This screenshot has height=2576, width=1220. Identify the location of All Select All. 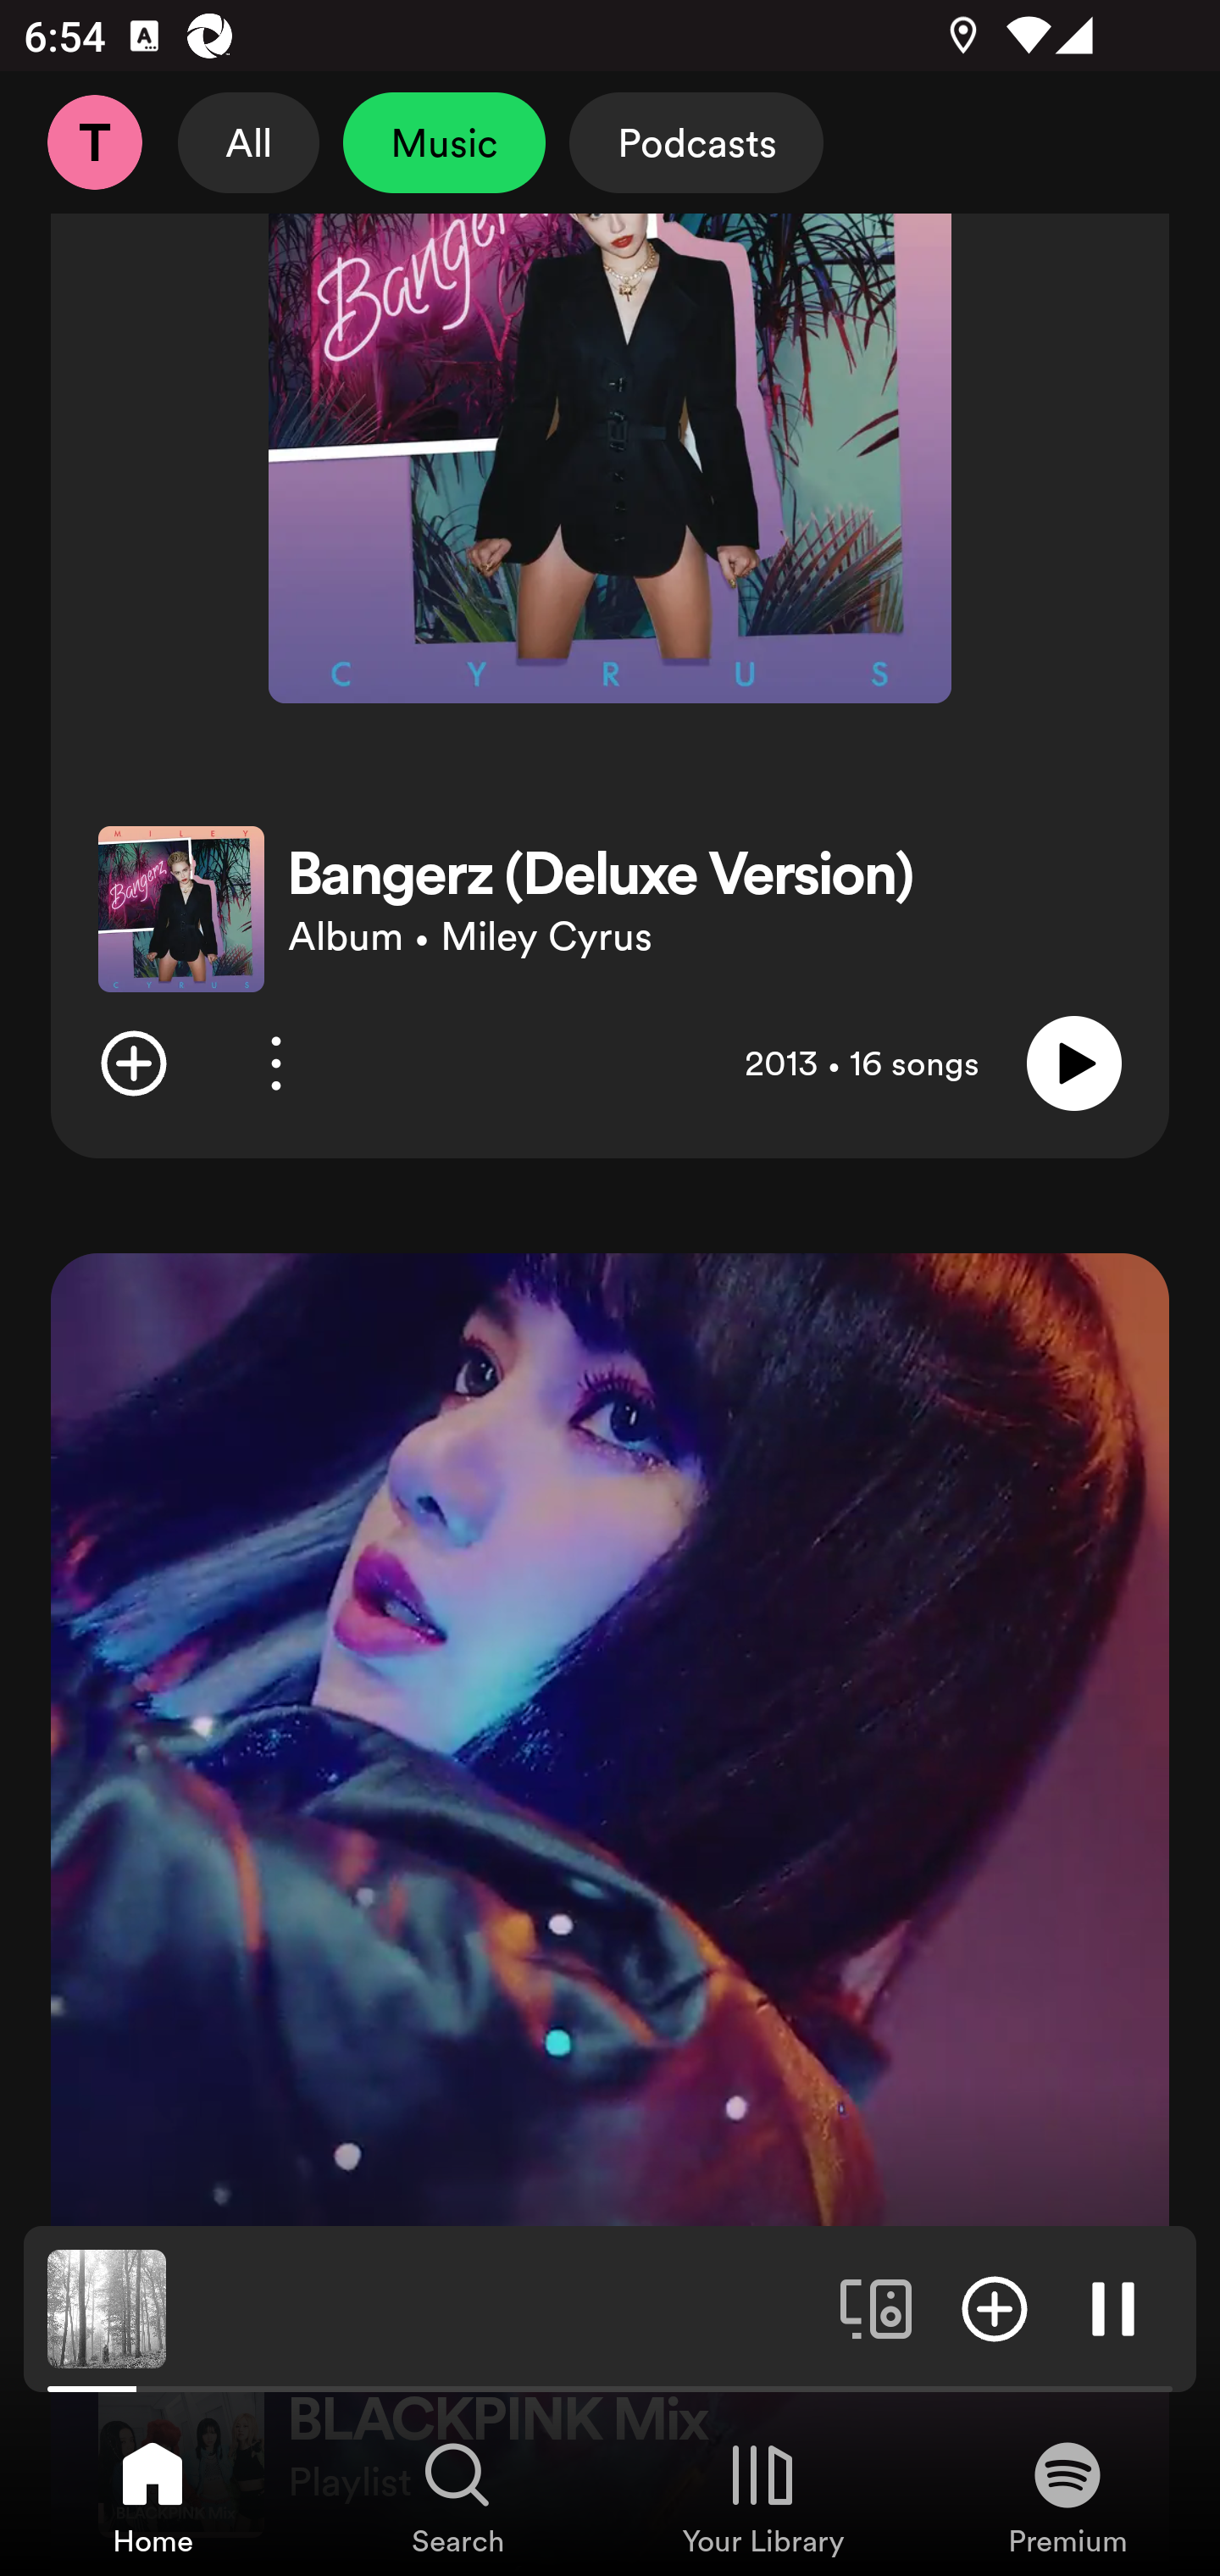
(249, 142).